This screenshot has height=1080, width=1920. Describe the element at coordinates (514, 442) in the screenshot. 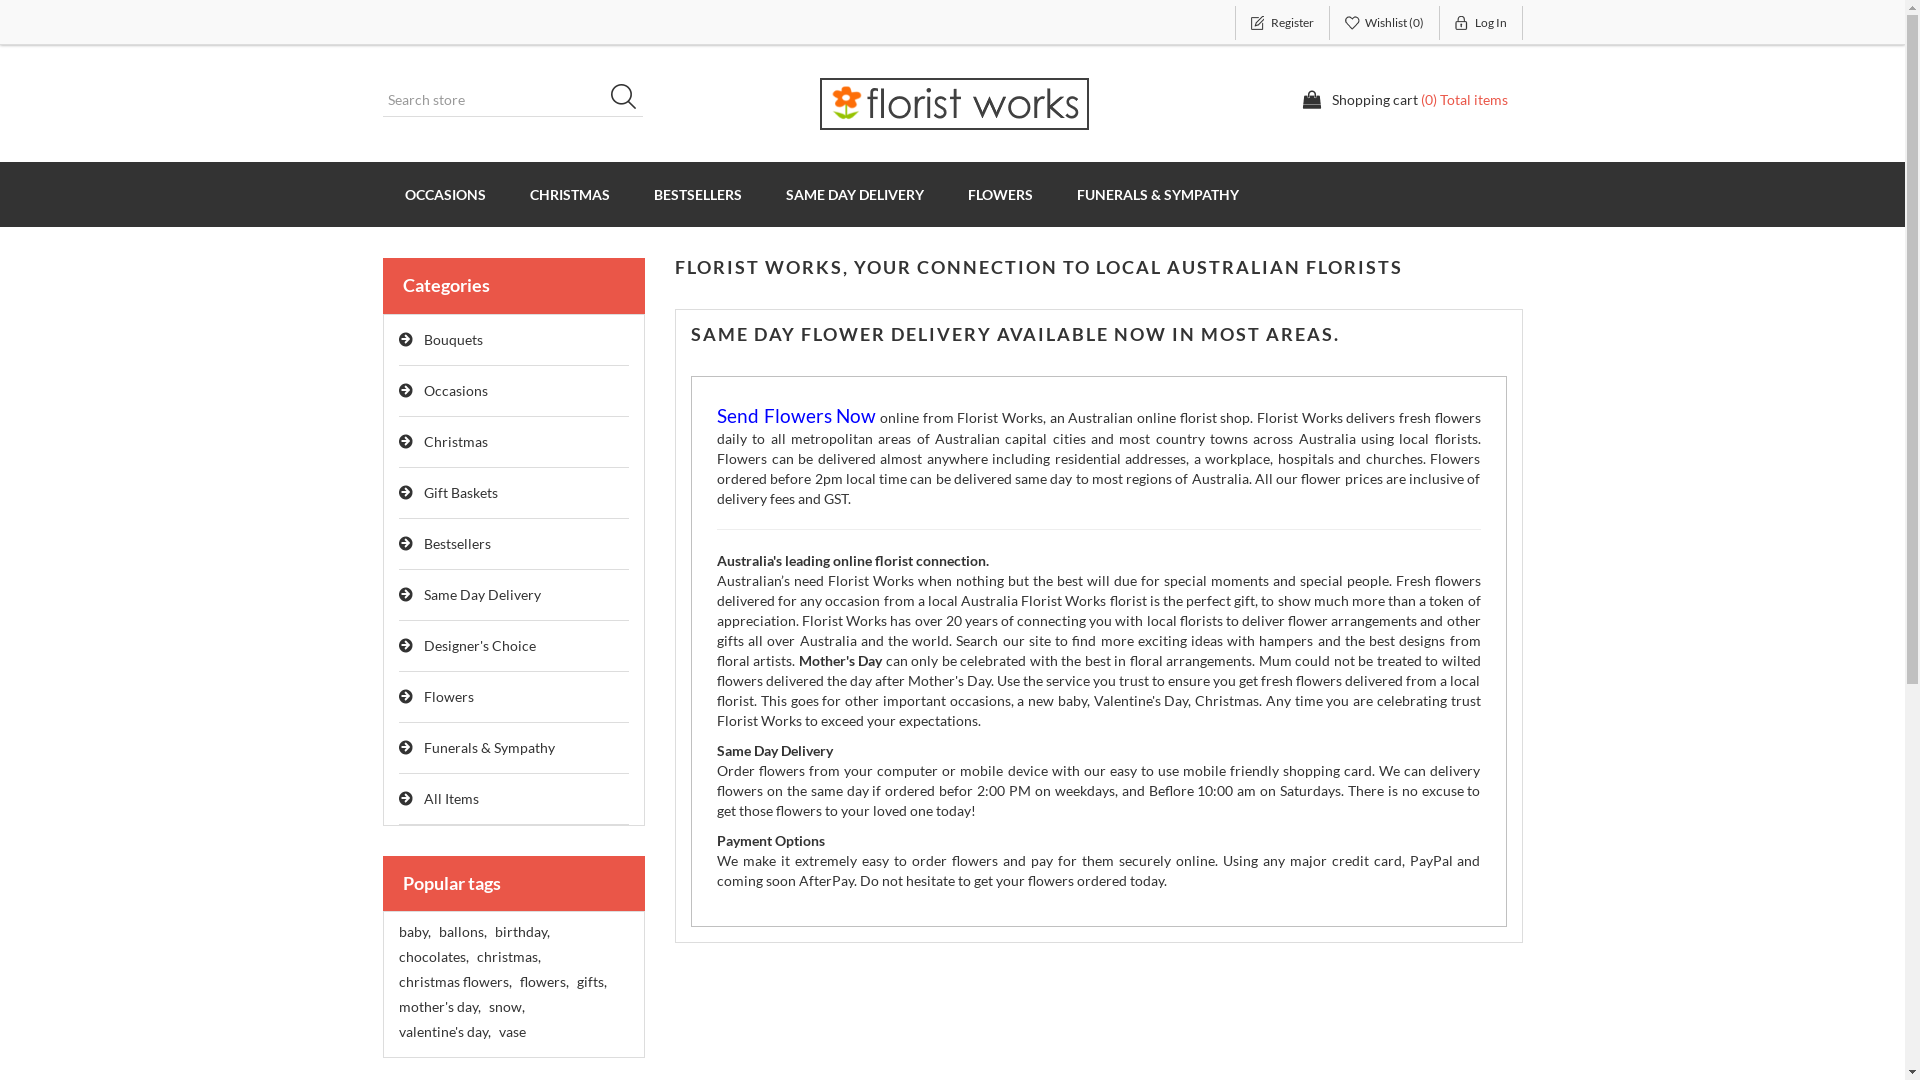

I see `Christmas` at that location.